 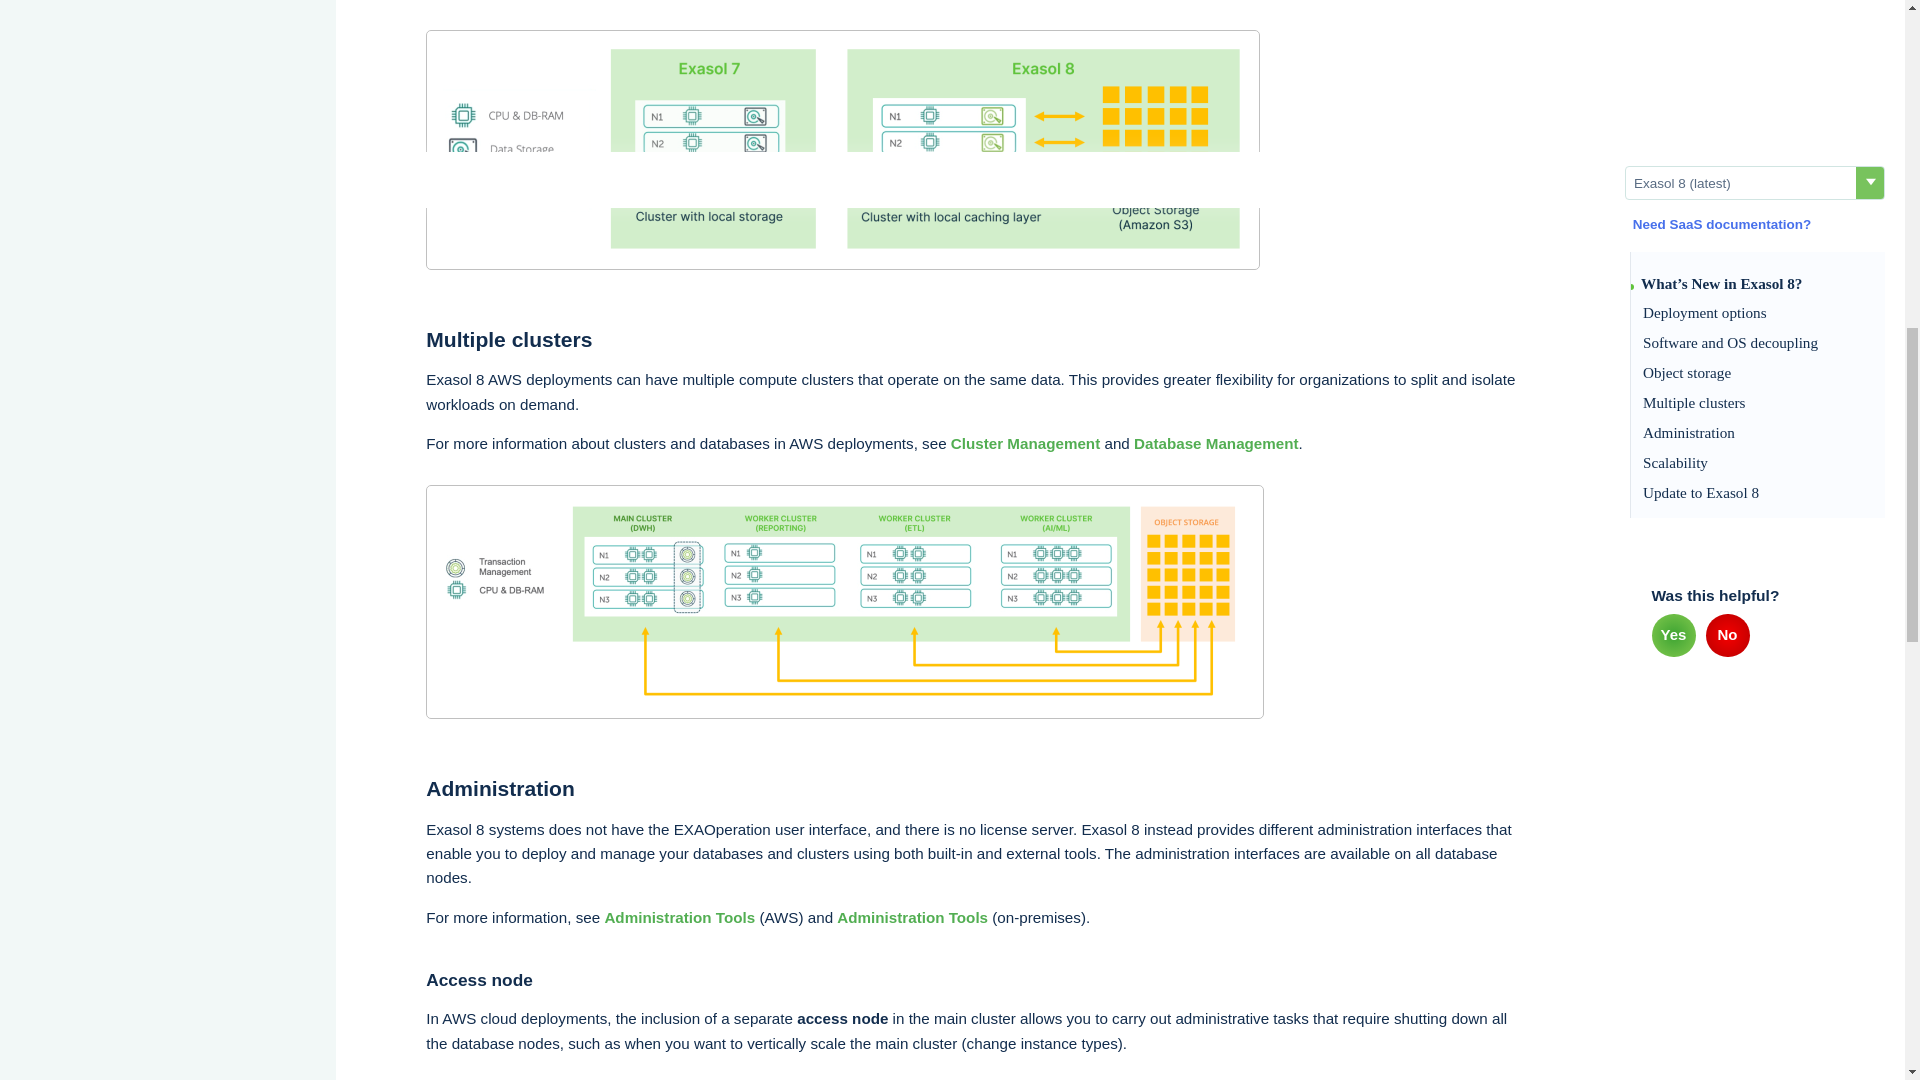 I want to click on Administration Tools, so click(x=912, y=917).